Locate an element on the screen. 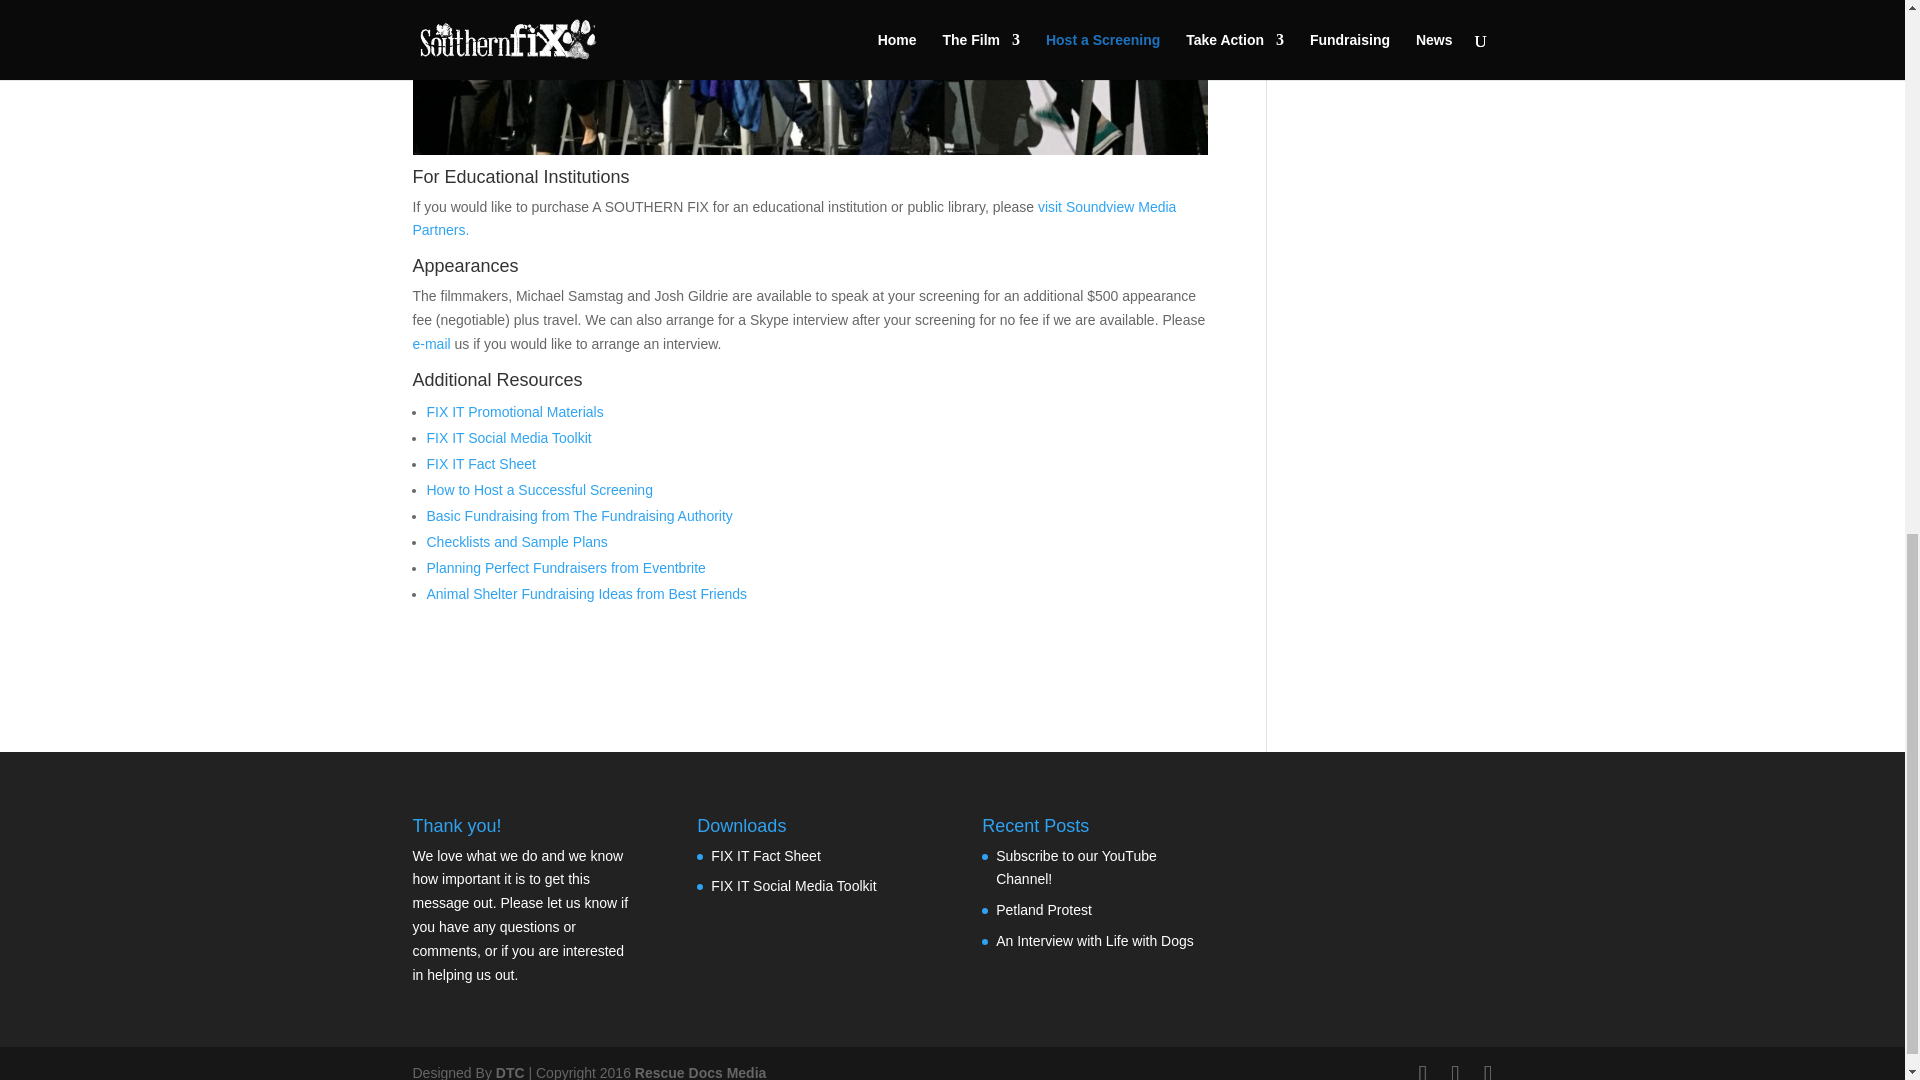 This screenshot has height=1080, width=1920. FIX IT Fact Sheet is located at coordinates (480, 463).